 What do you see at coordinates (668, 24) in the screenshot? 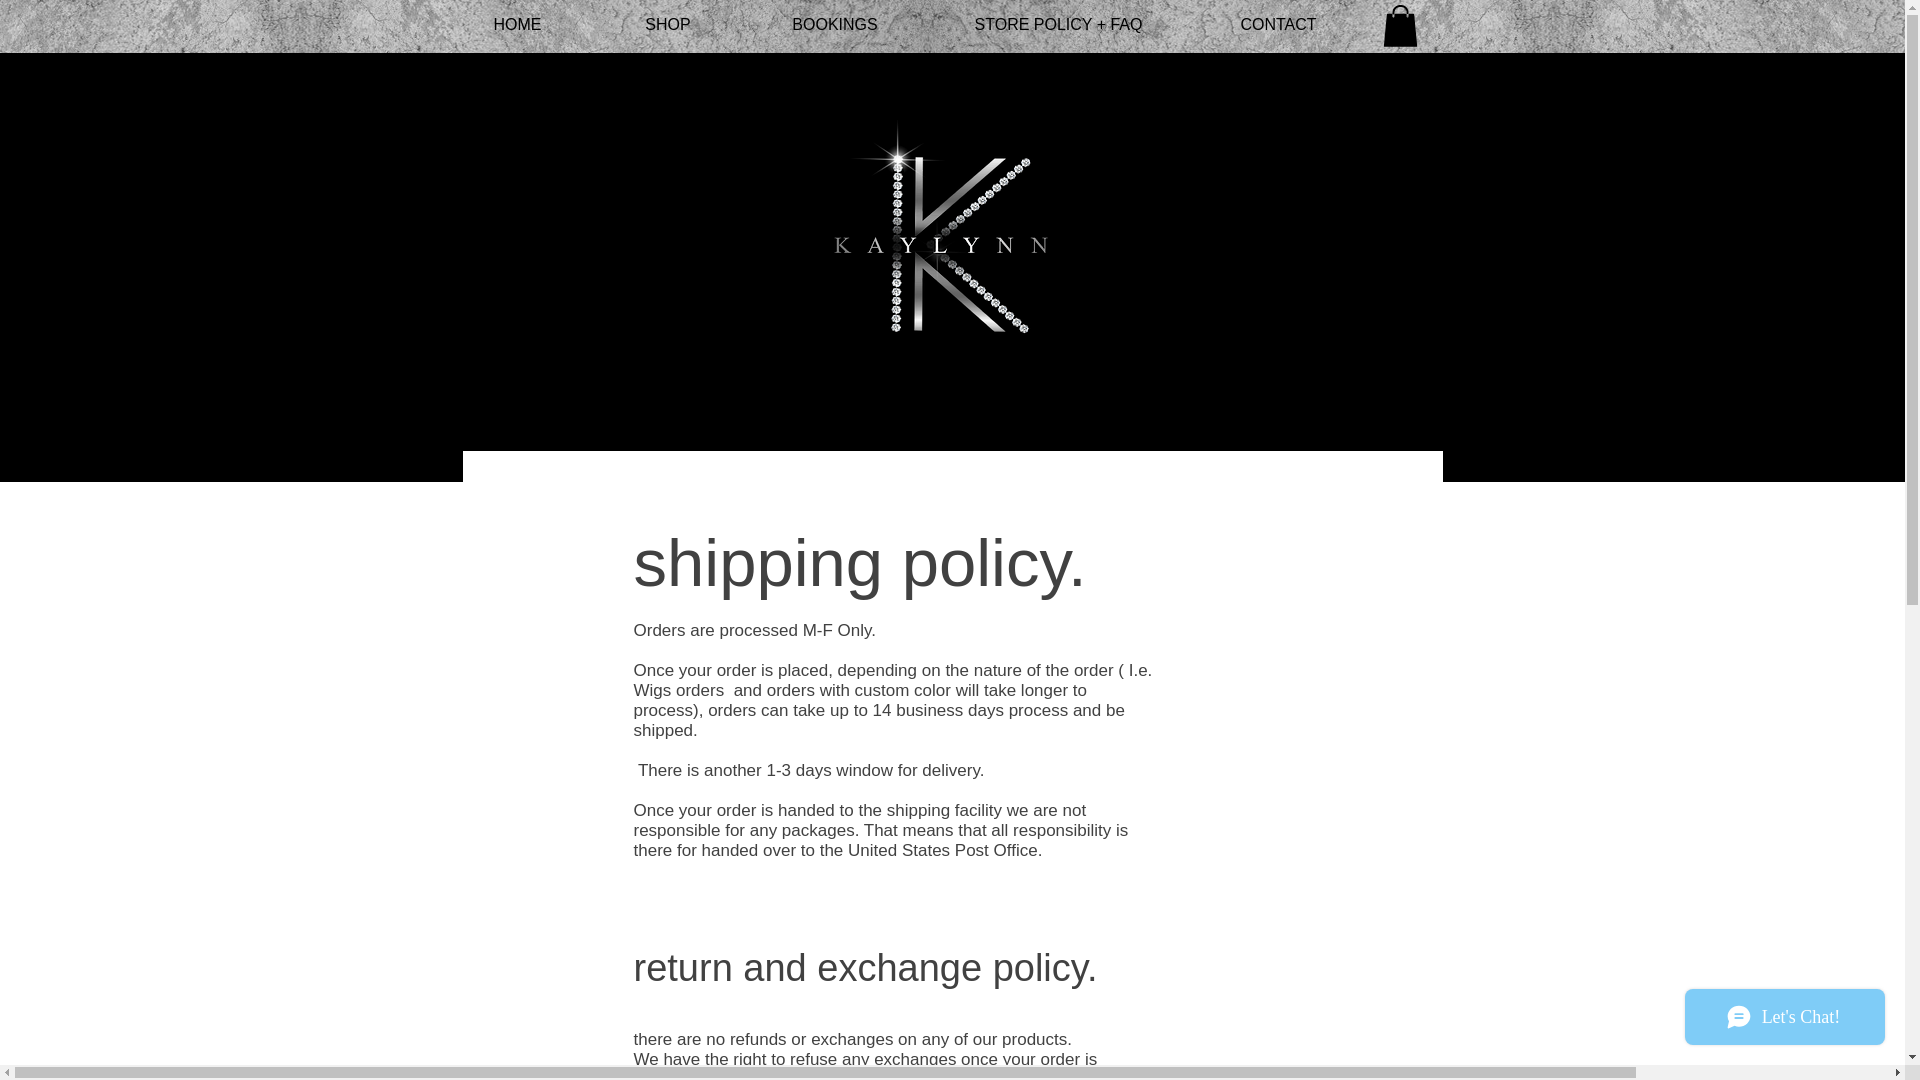
I see `SHOP` at bounding box center [668, 24].